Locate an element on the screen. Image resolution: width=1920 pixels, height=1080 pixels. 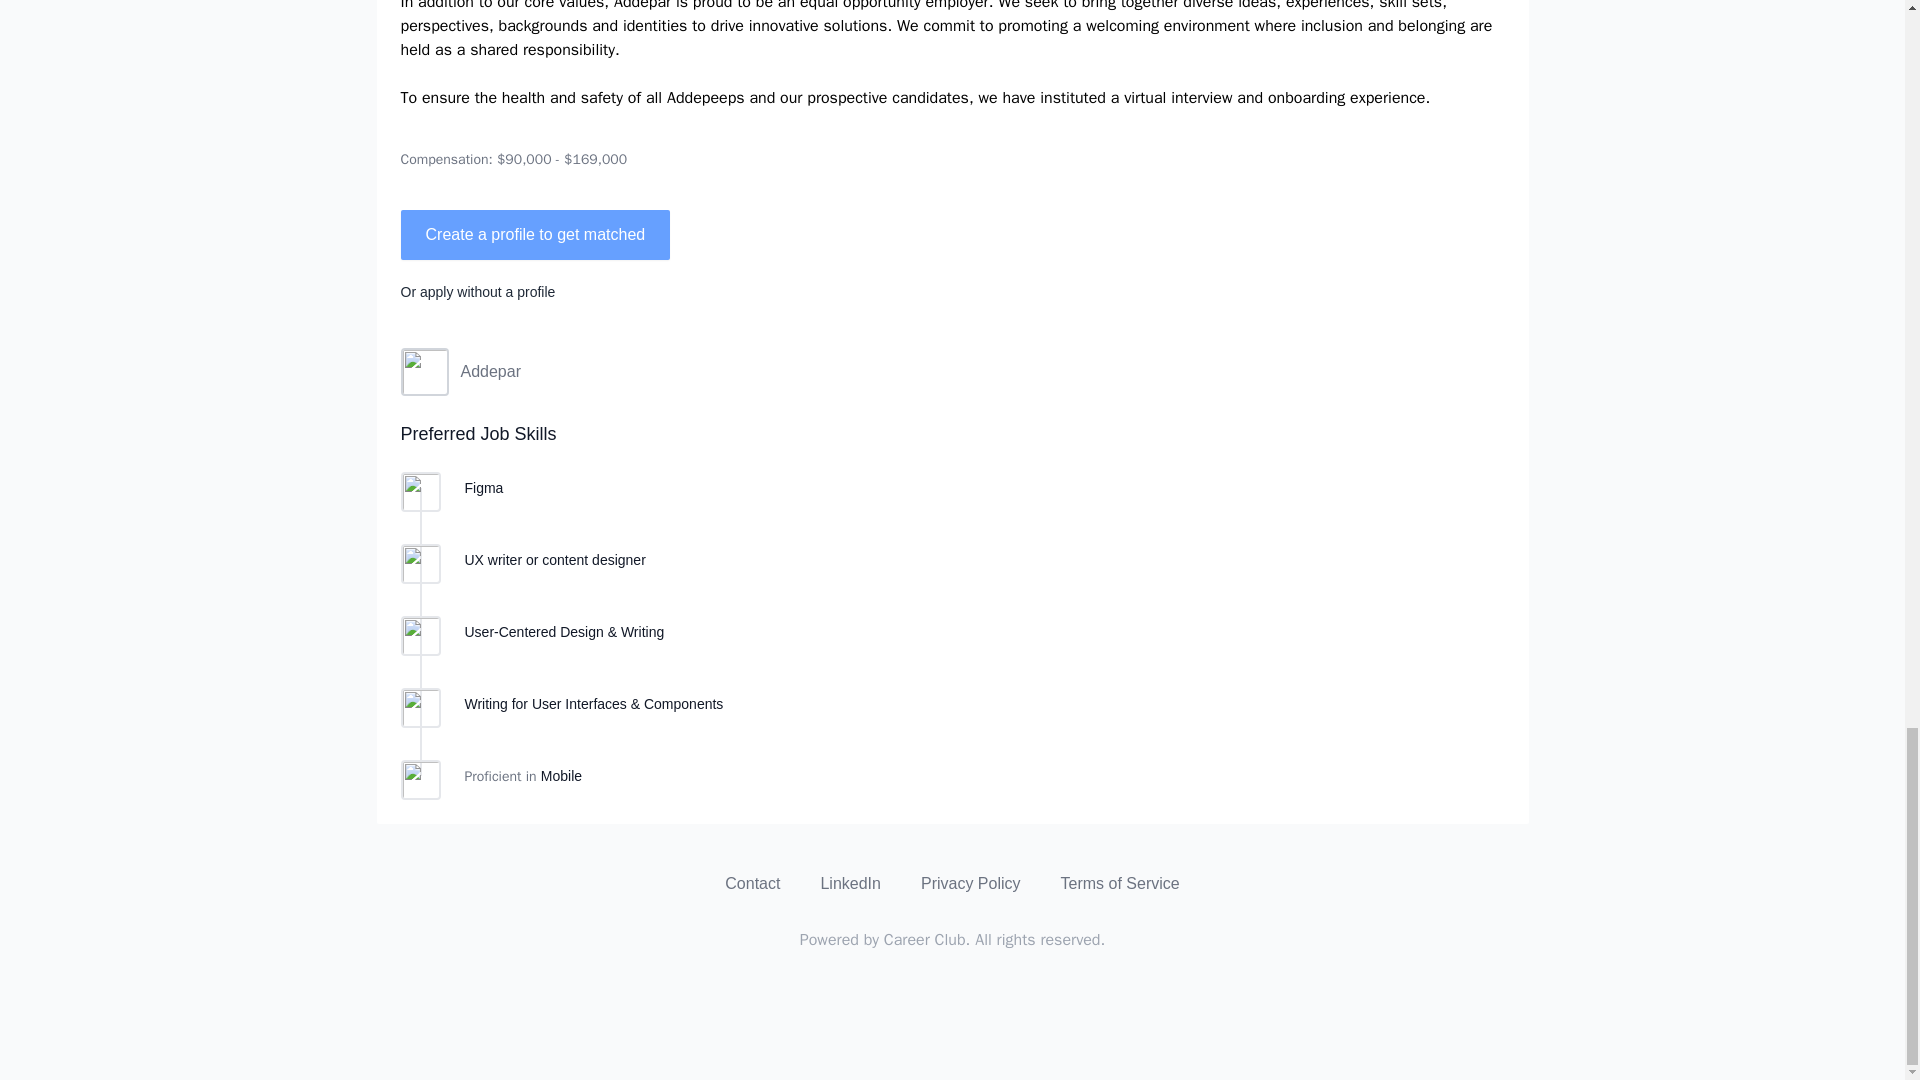
Addepar is located at coordinates (951, 372).